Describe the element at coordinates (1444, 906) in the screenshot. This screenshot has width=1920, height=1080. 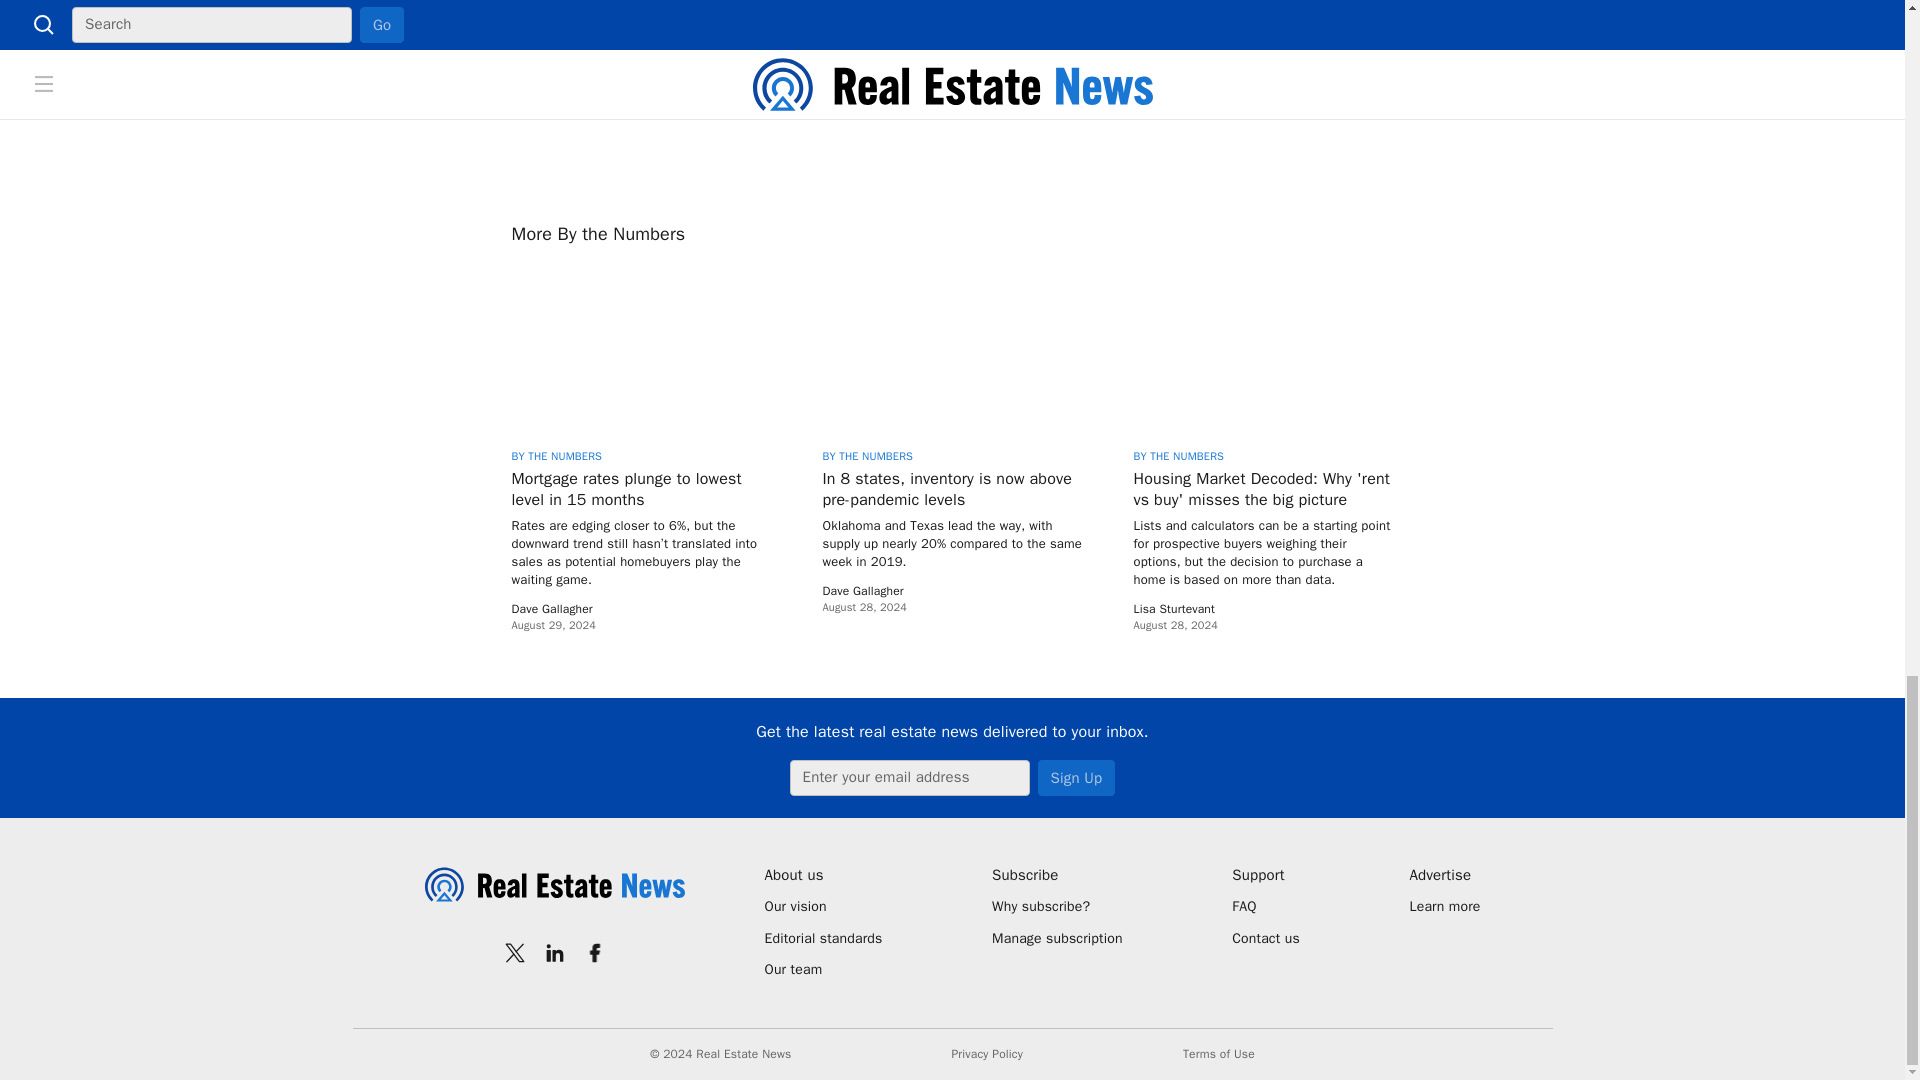
I see `Learn more` at that location.